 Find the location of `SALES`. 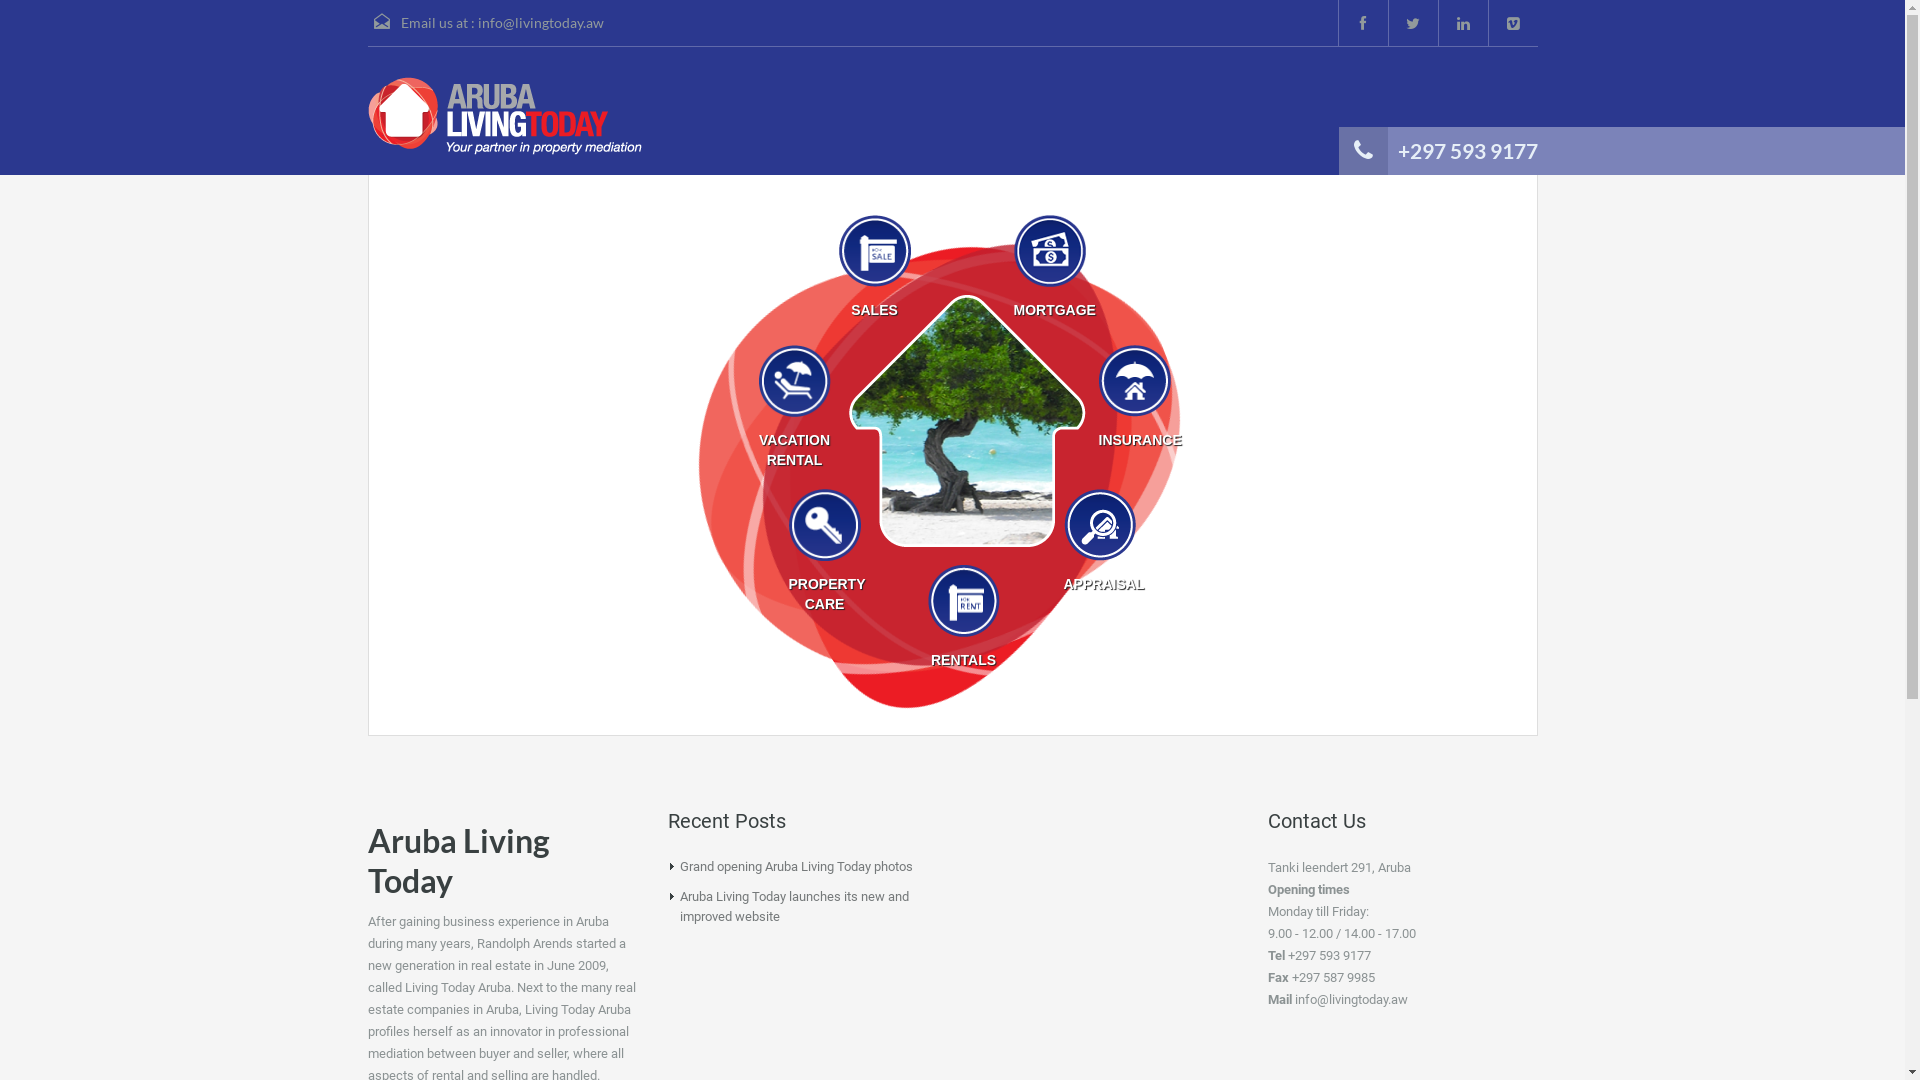

SALES is located at coordinates (874, 268).